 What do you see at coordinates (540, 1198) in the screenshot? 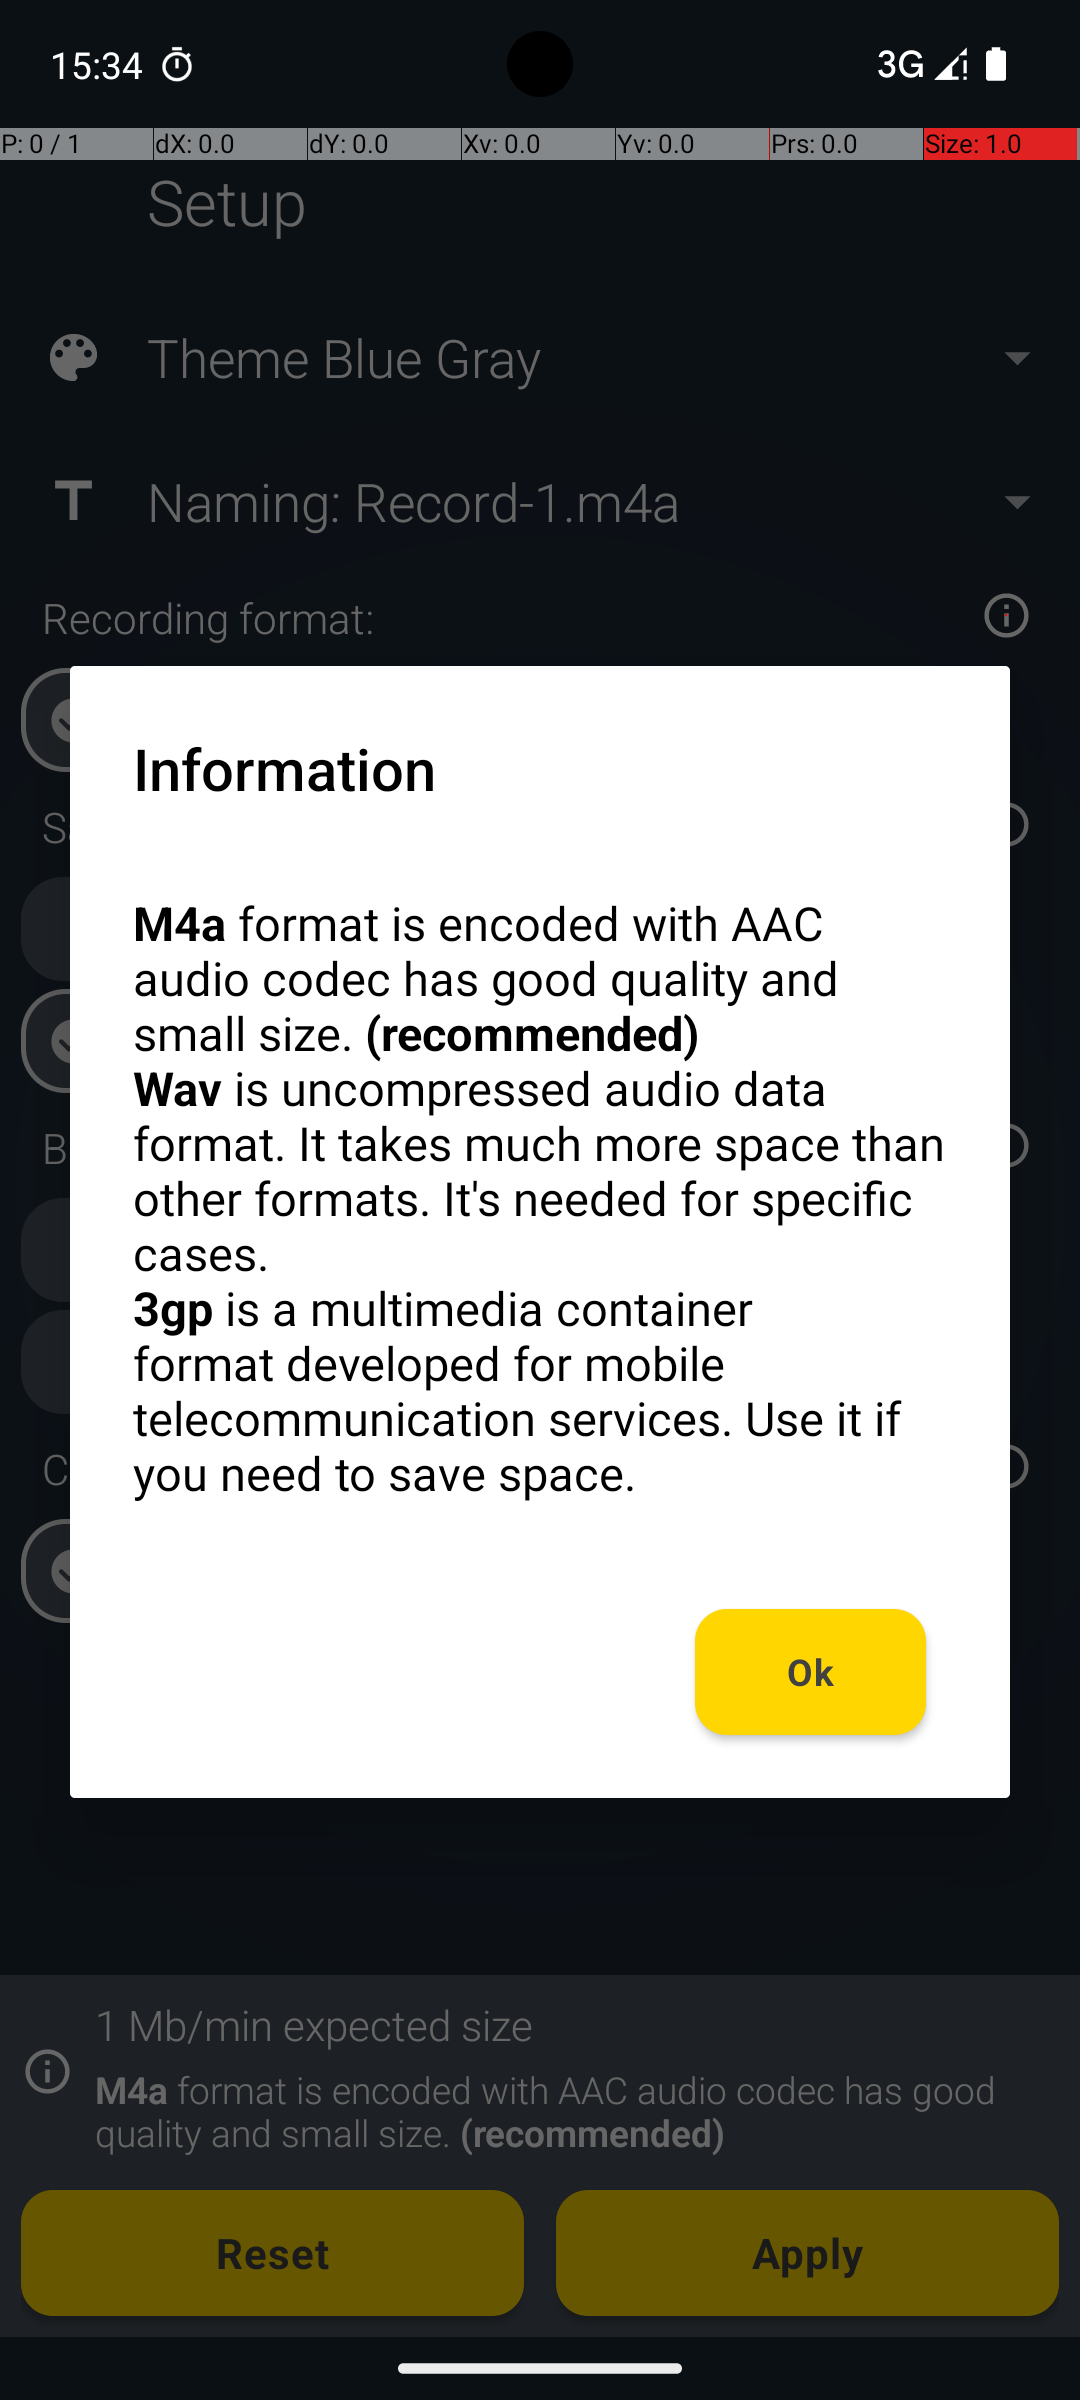
I see `M4a format is encoded with AAC audio codec has good quality and small size. (recommended) 
Wav is uncompressed audio data format. It takes much more space than other formats. It's needed for specific cases. 
3gp is a multimedia container format developed for mobile telecommunication services. Use it if you need to save space. ` at bounding box center [540, 1198].